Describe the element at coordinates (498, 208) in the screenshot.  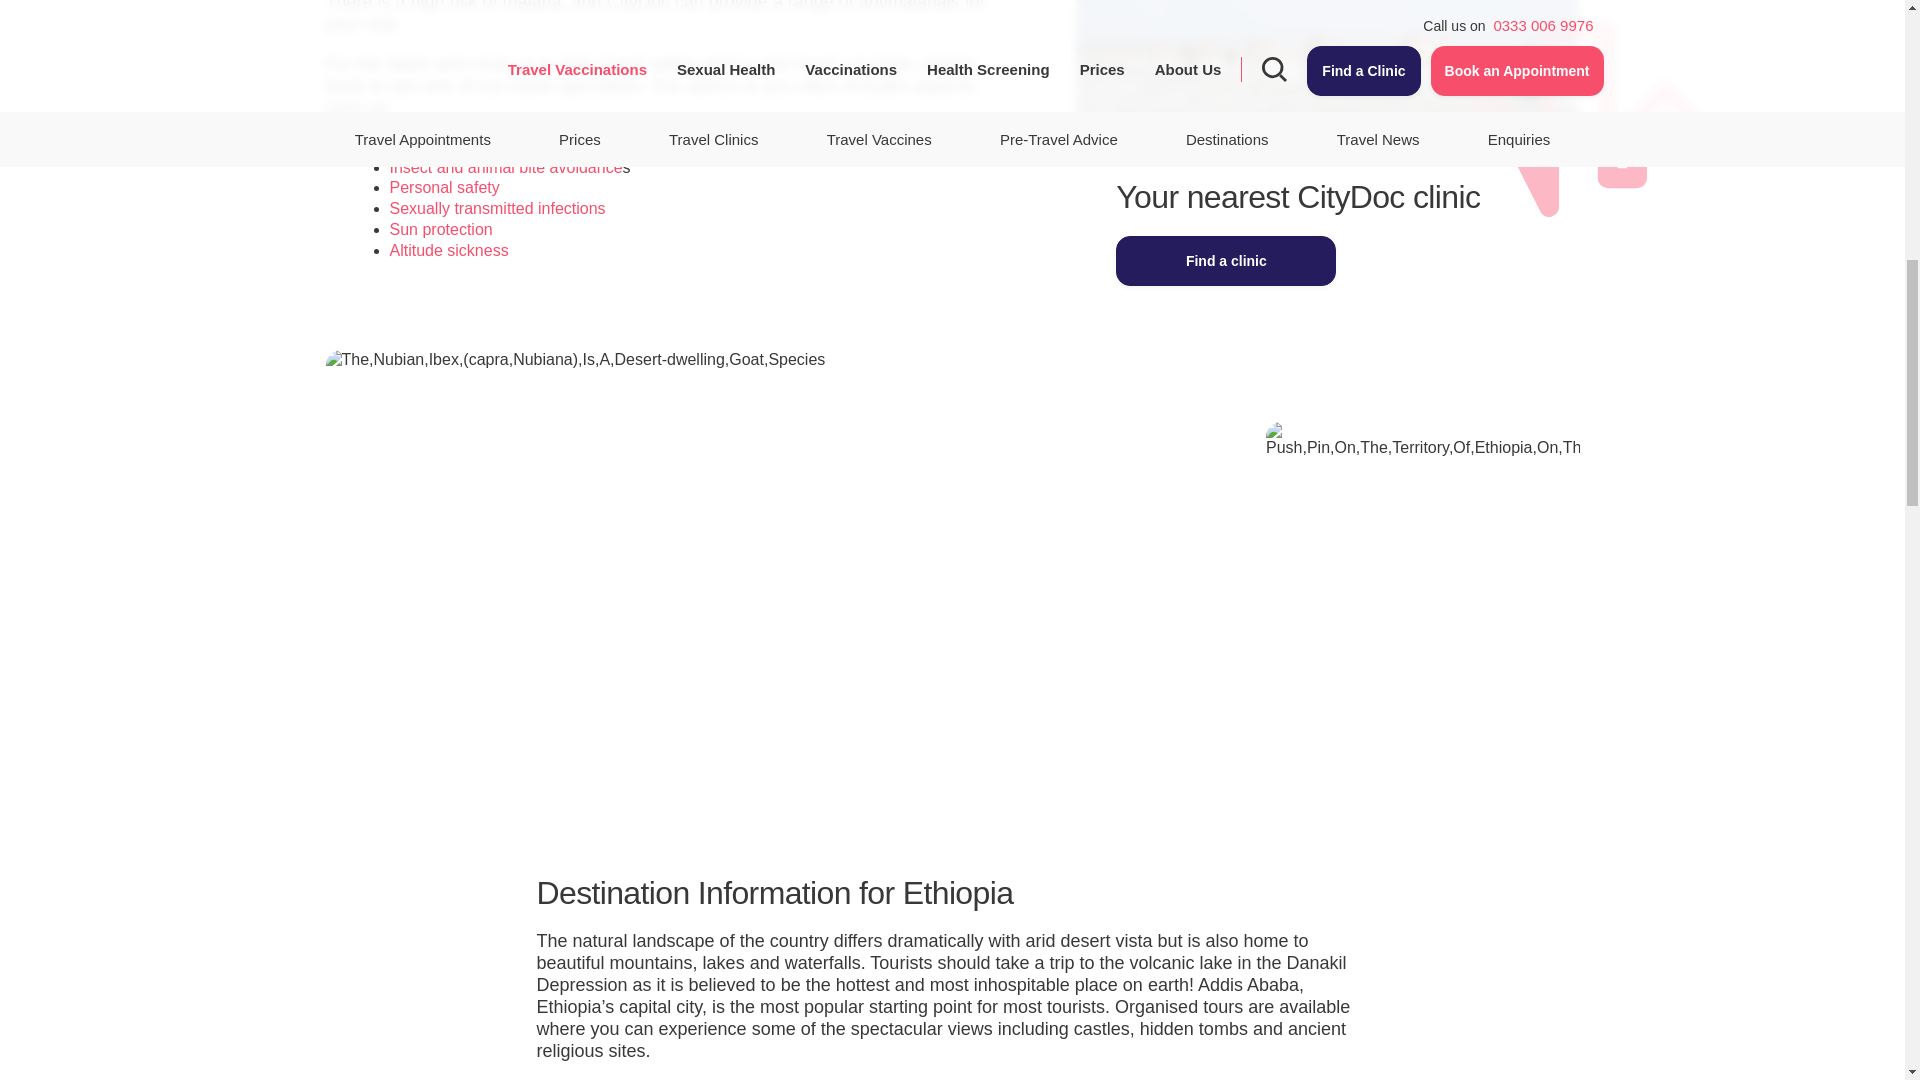
I see `Sexually transmitted infections` at that location.